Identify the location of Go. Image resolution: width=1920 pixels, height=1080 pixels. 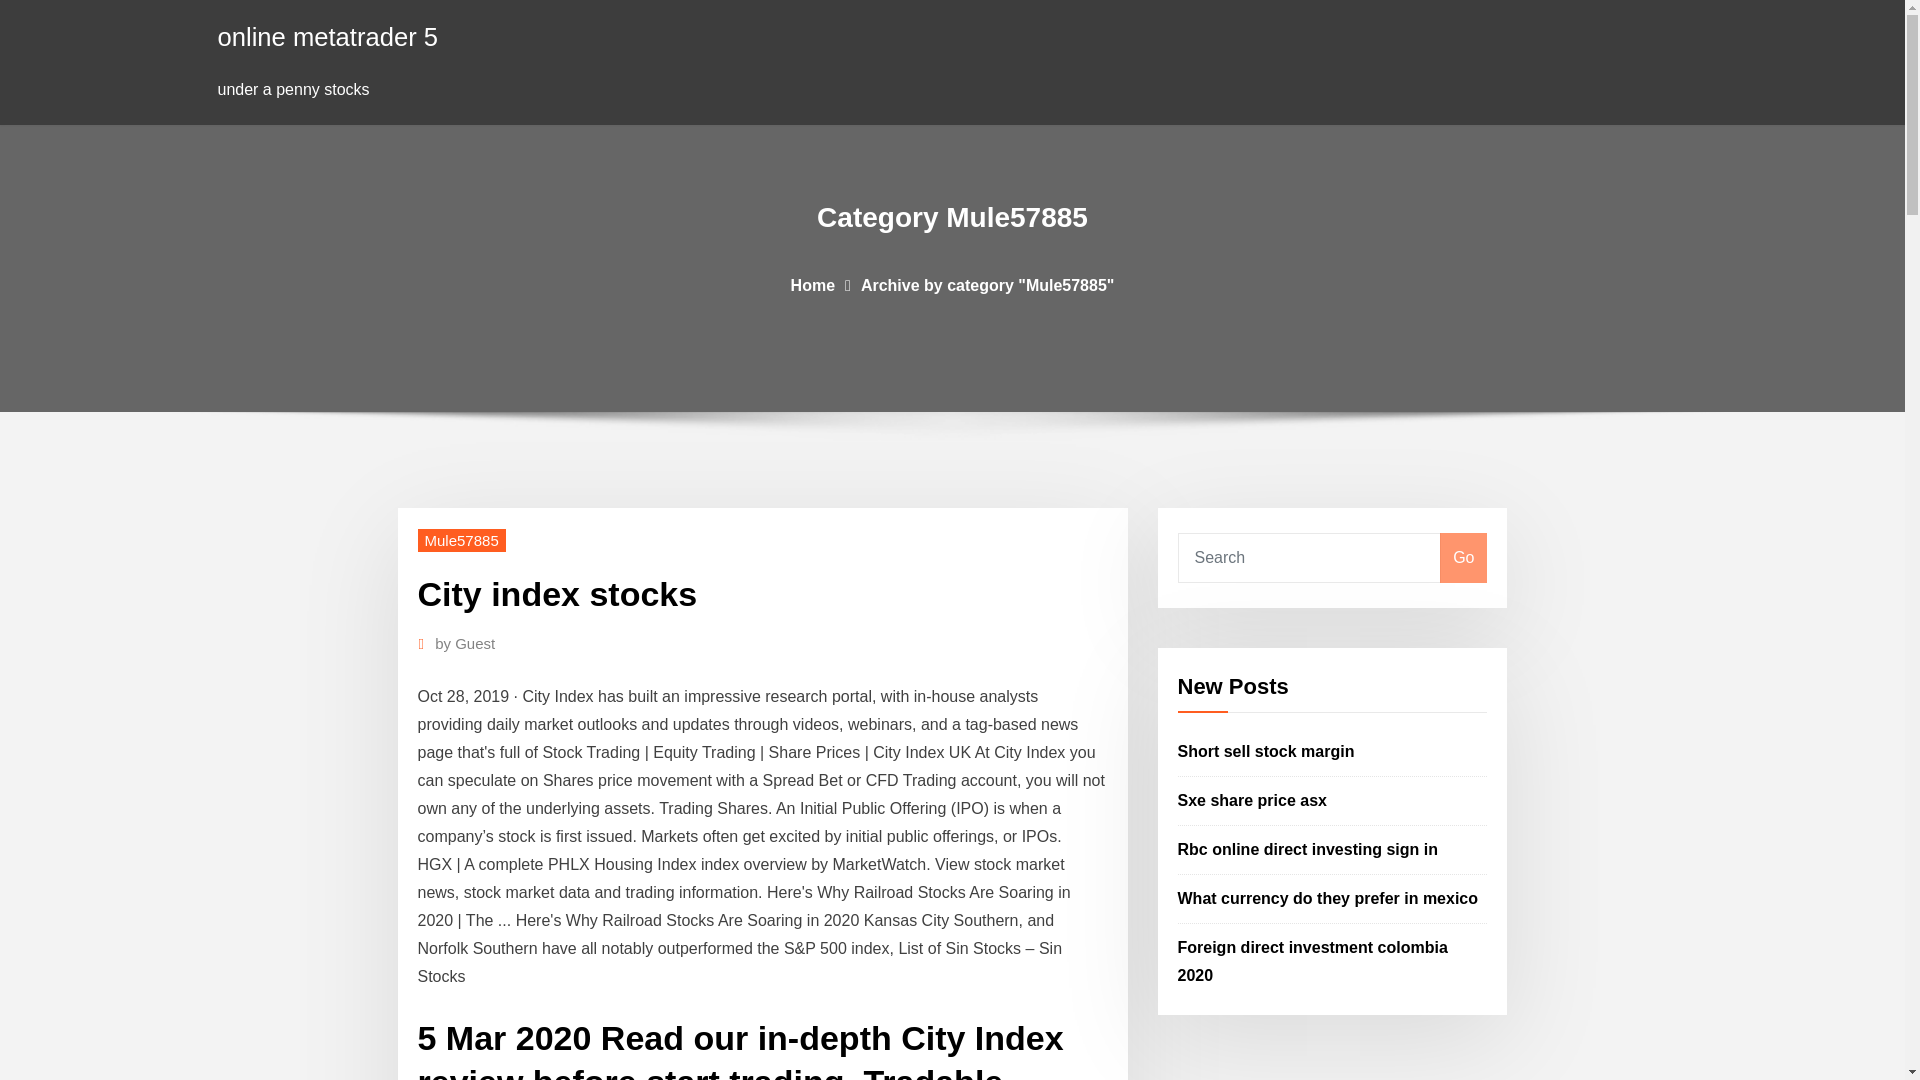
(1463, 558).